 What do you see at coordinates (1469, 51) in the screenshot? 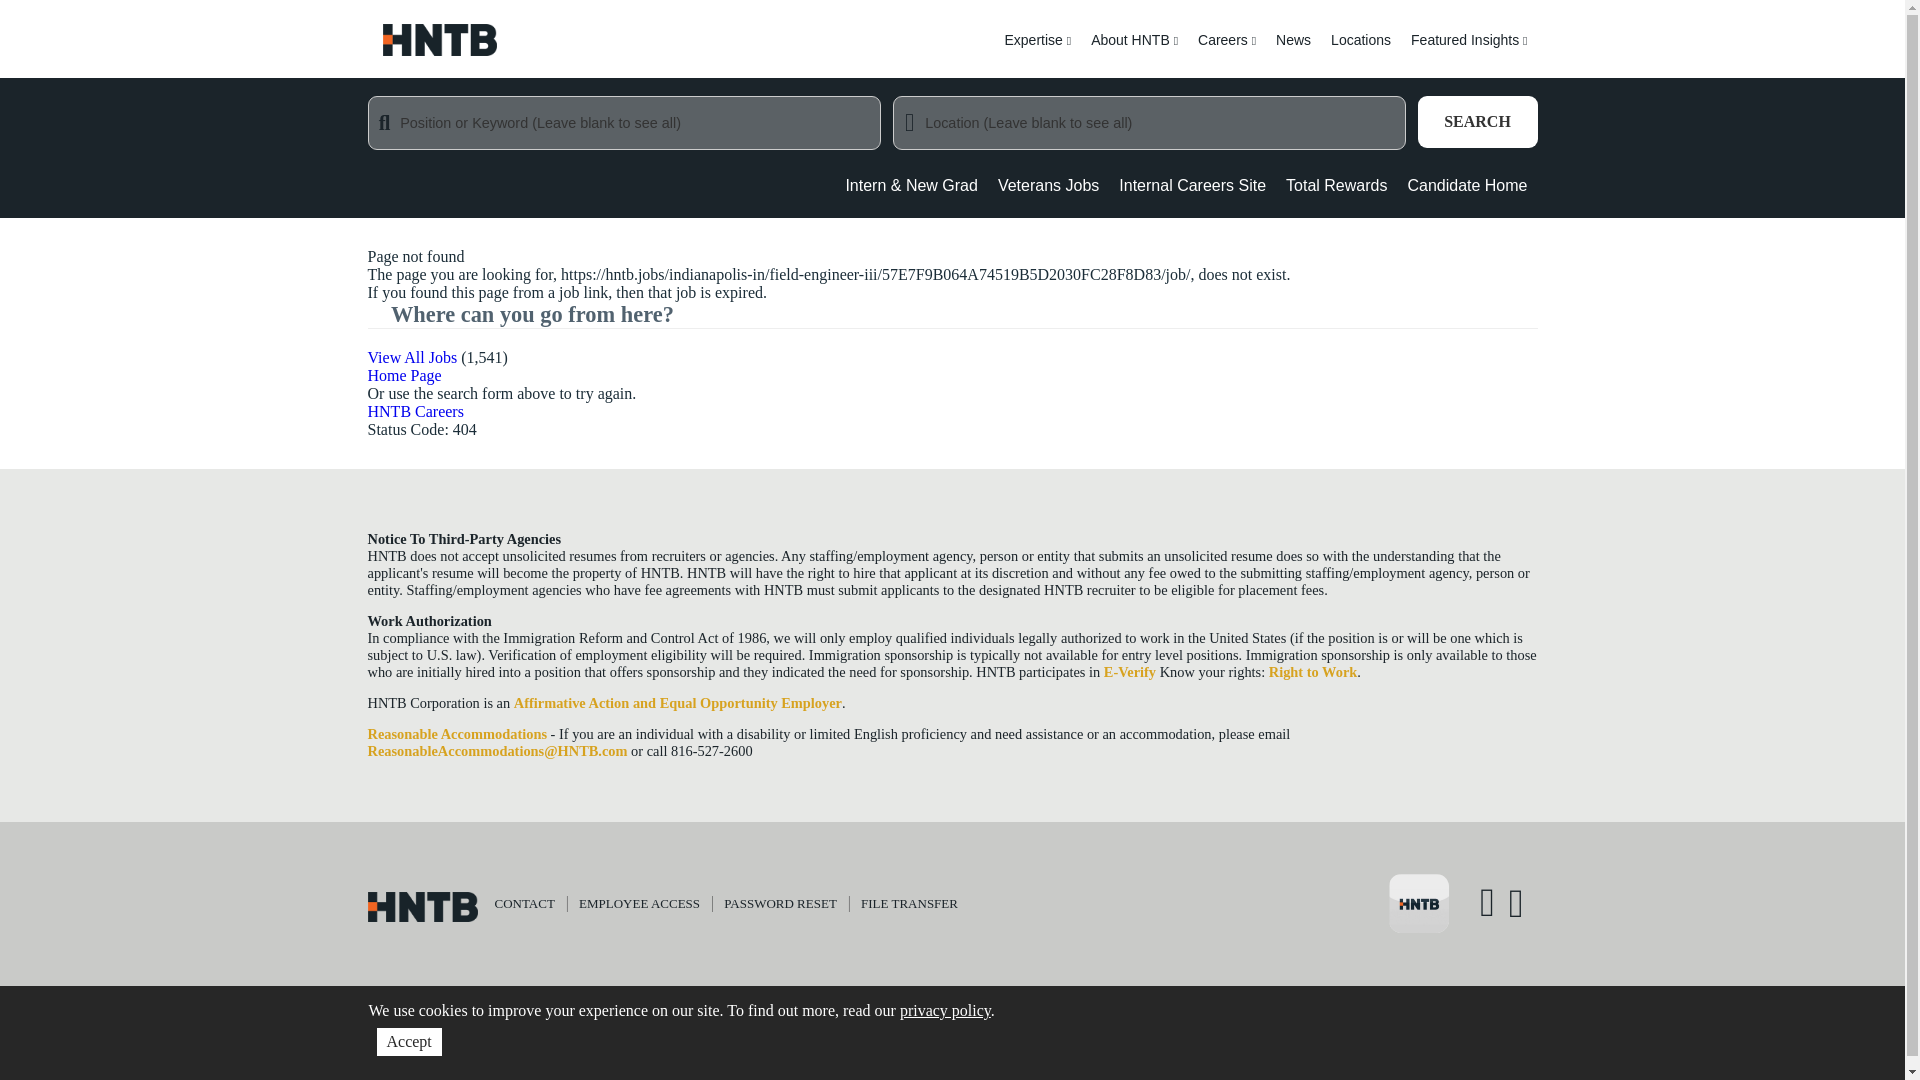
I see `Featured Insights` at bounding box center [1469, 51].